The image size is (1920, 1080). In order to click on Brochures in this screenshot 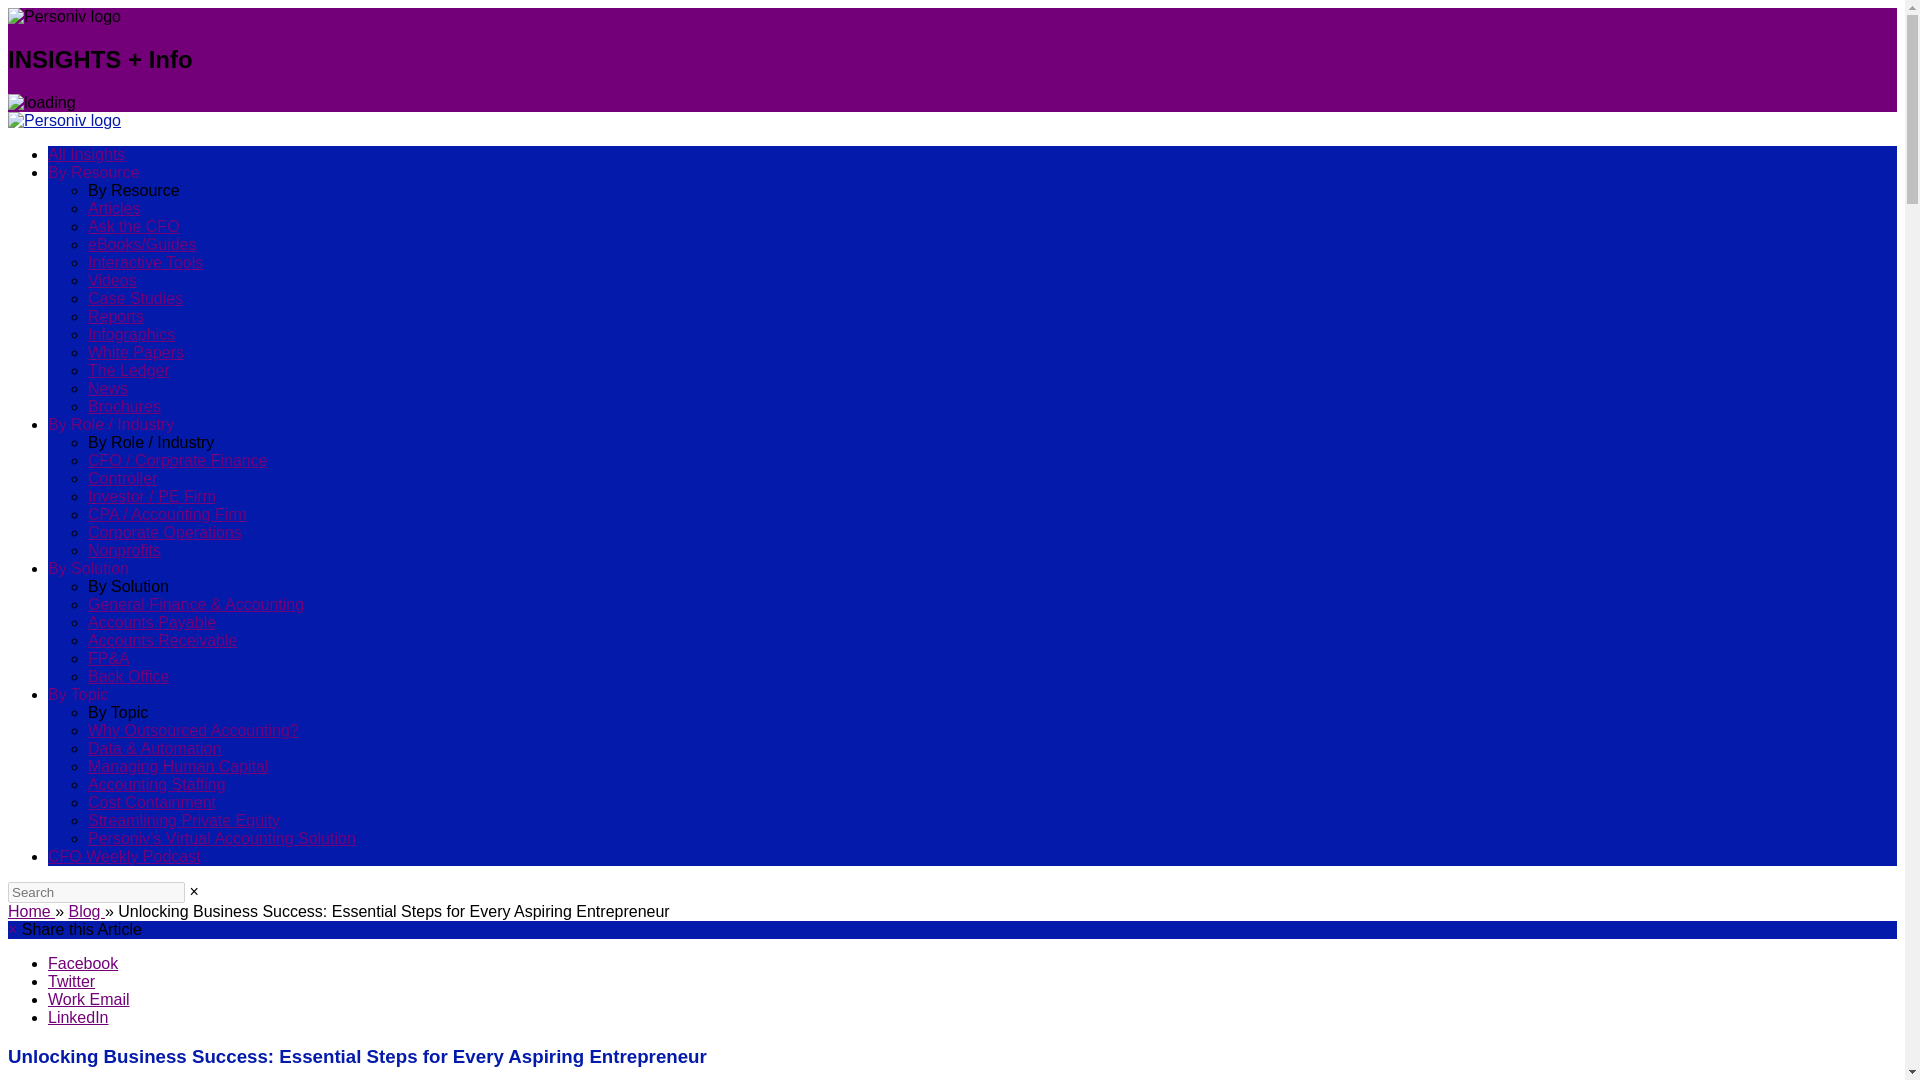, I will do `click(124, 406)`.